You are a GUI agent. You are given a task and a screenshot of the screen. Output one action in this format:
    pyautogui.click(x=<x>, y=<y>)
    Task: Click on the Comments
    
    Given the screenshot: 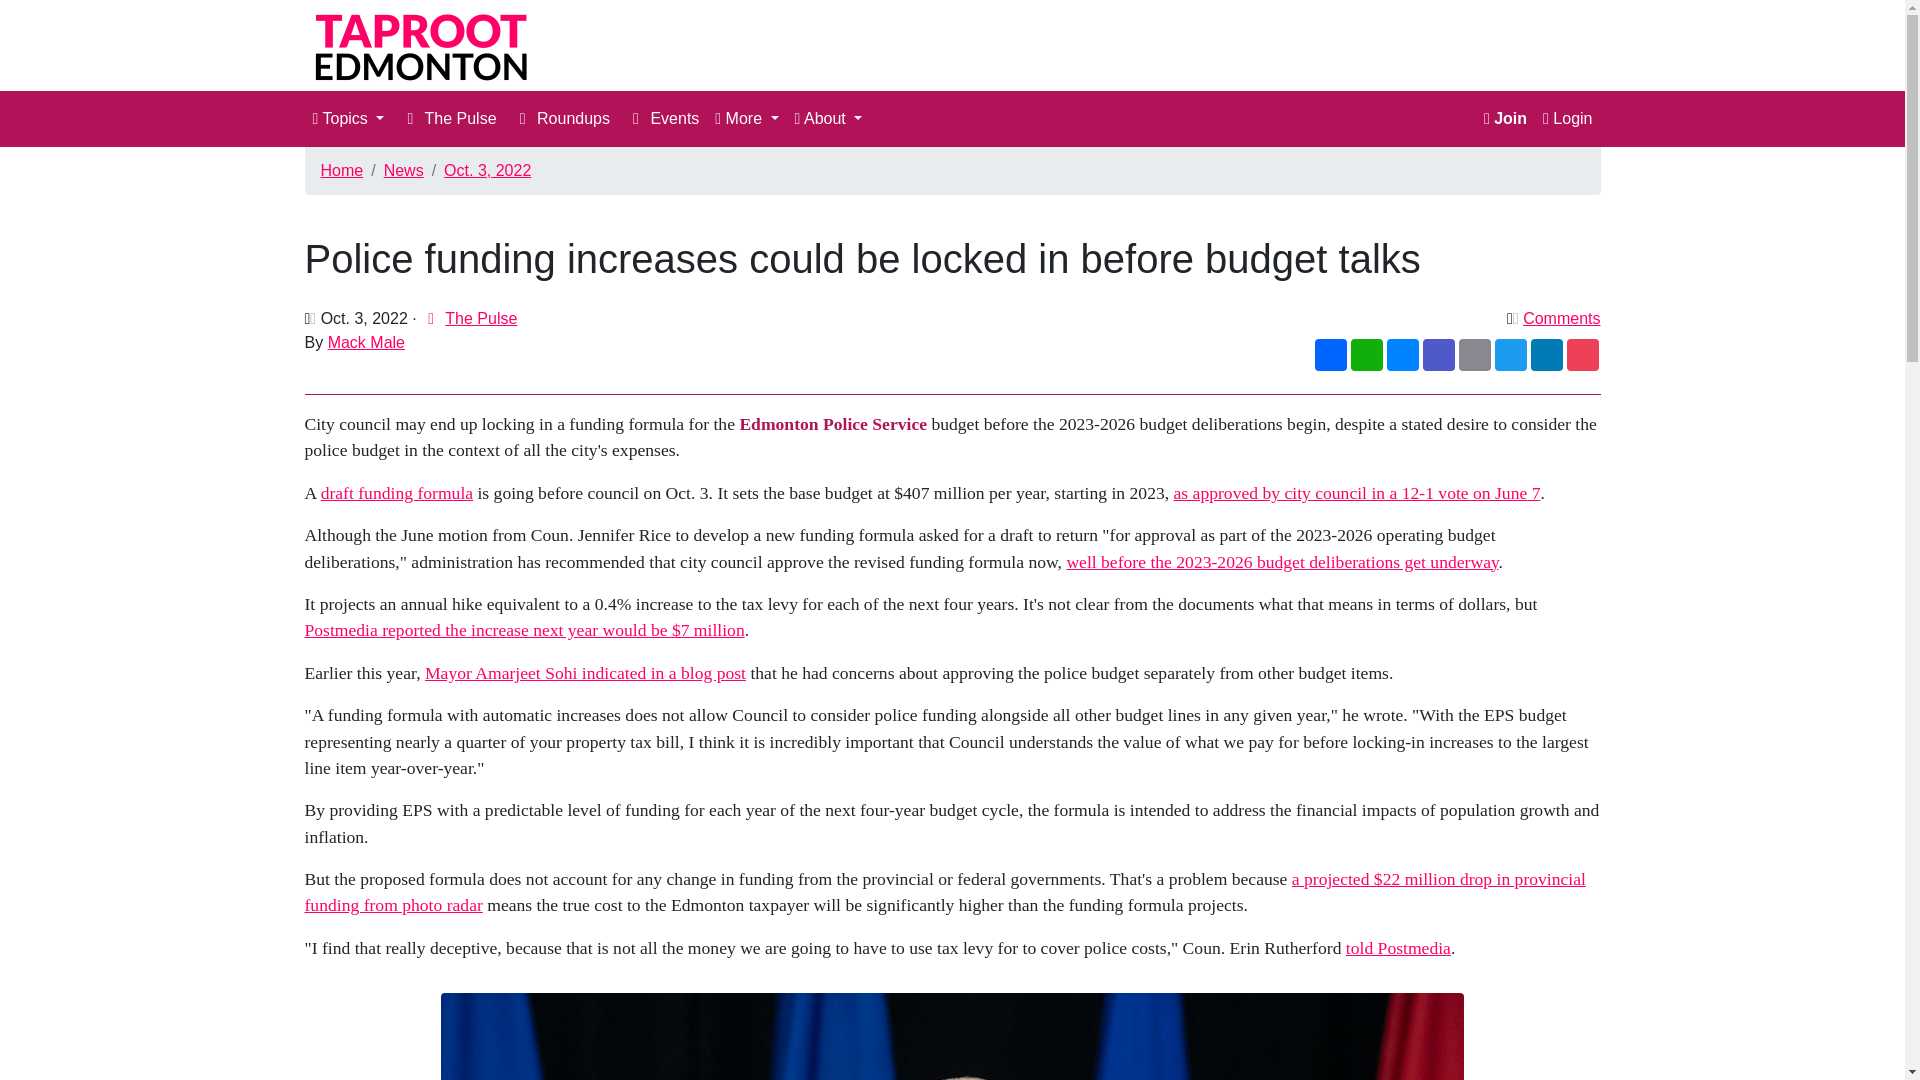 What is the action you would take?
    pyautogui.click(x=1560, y=318)
    